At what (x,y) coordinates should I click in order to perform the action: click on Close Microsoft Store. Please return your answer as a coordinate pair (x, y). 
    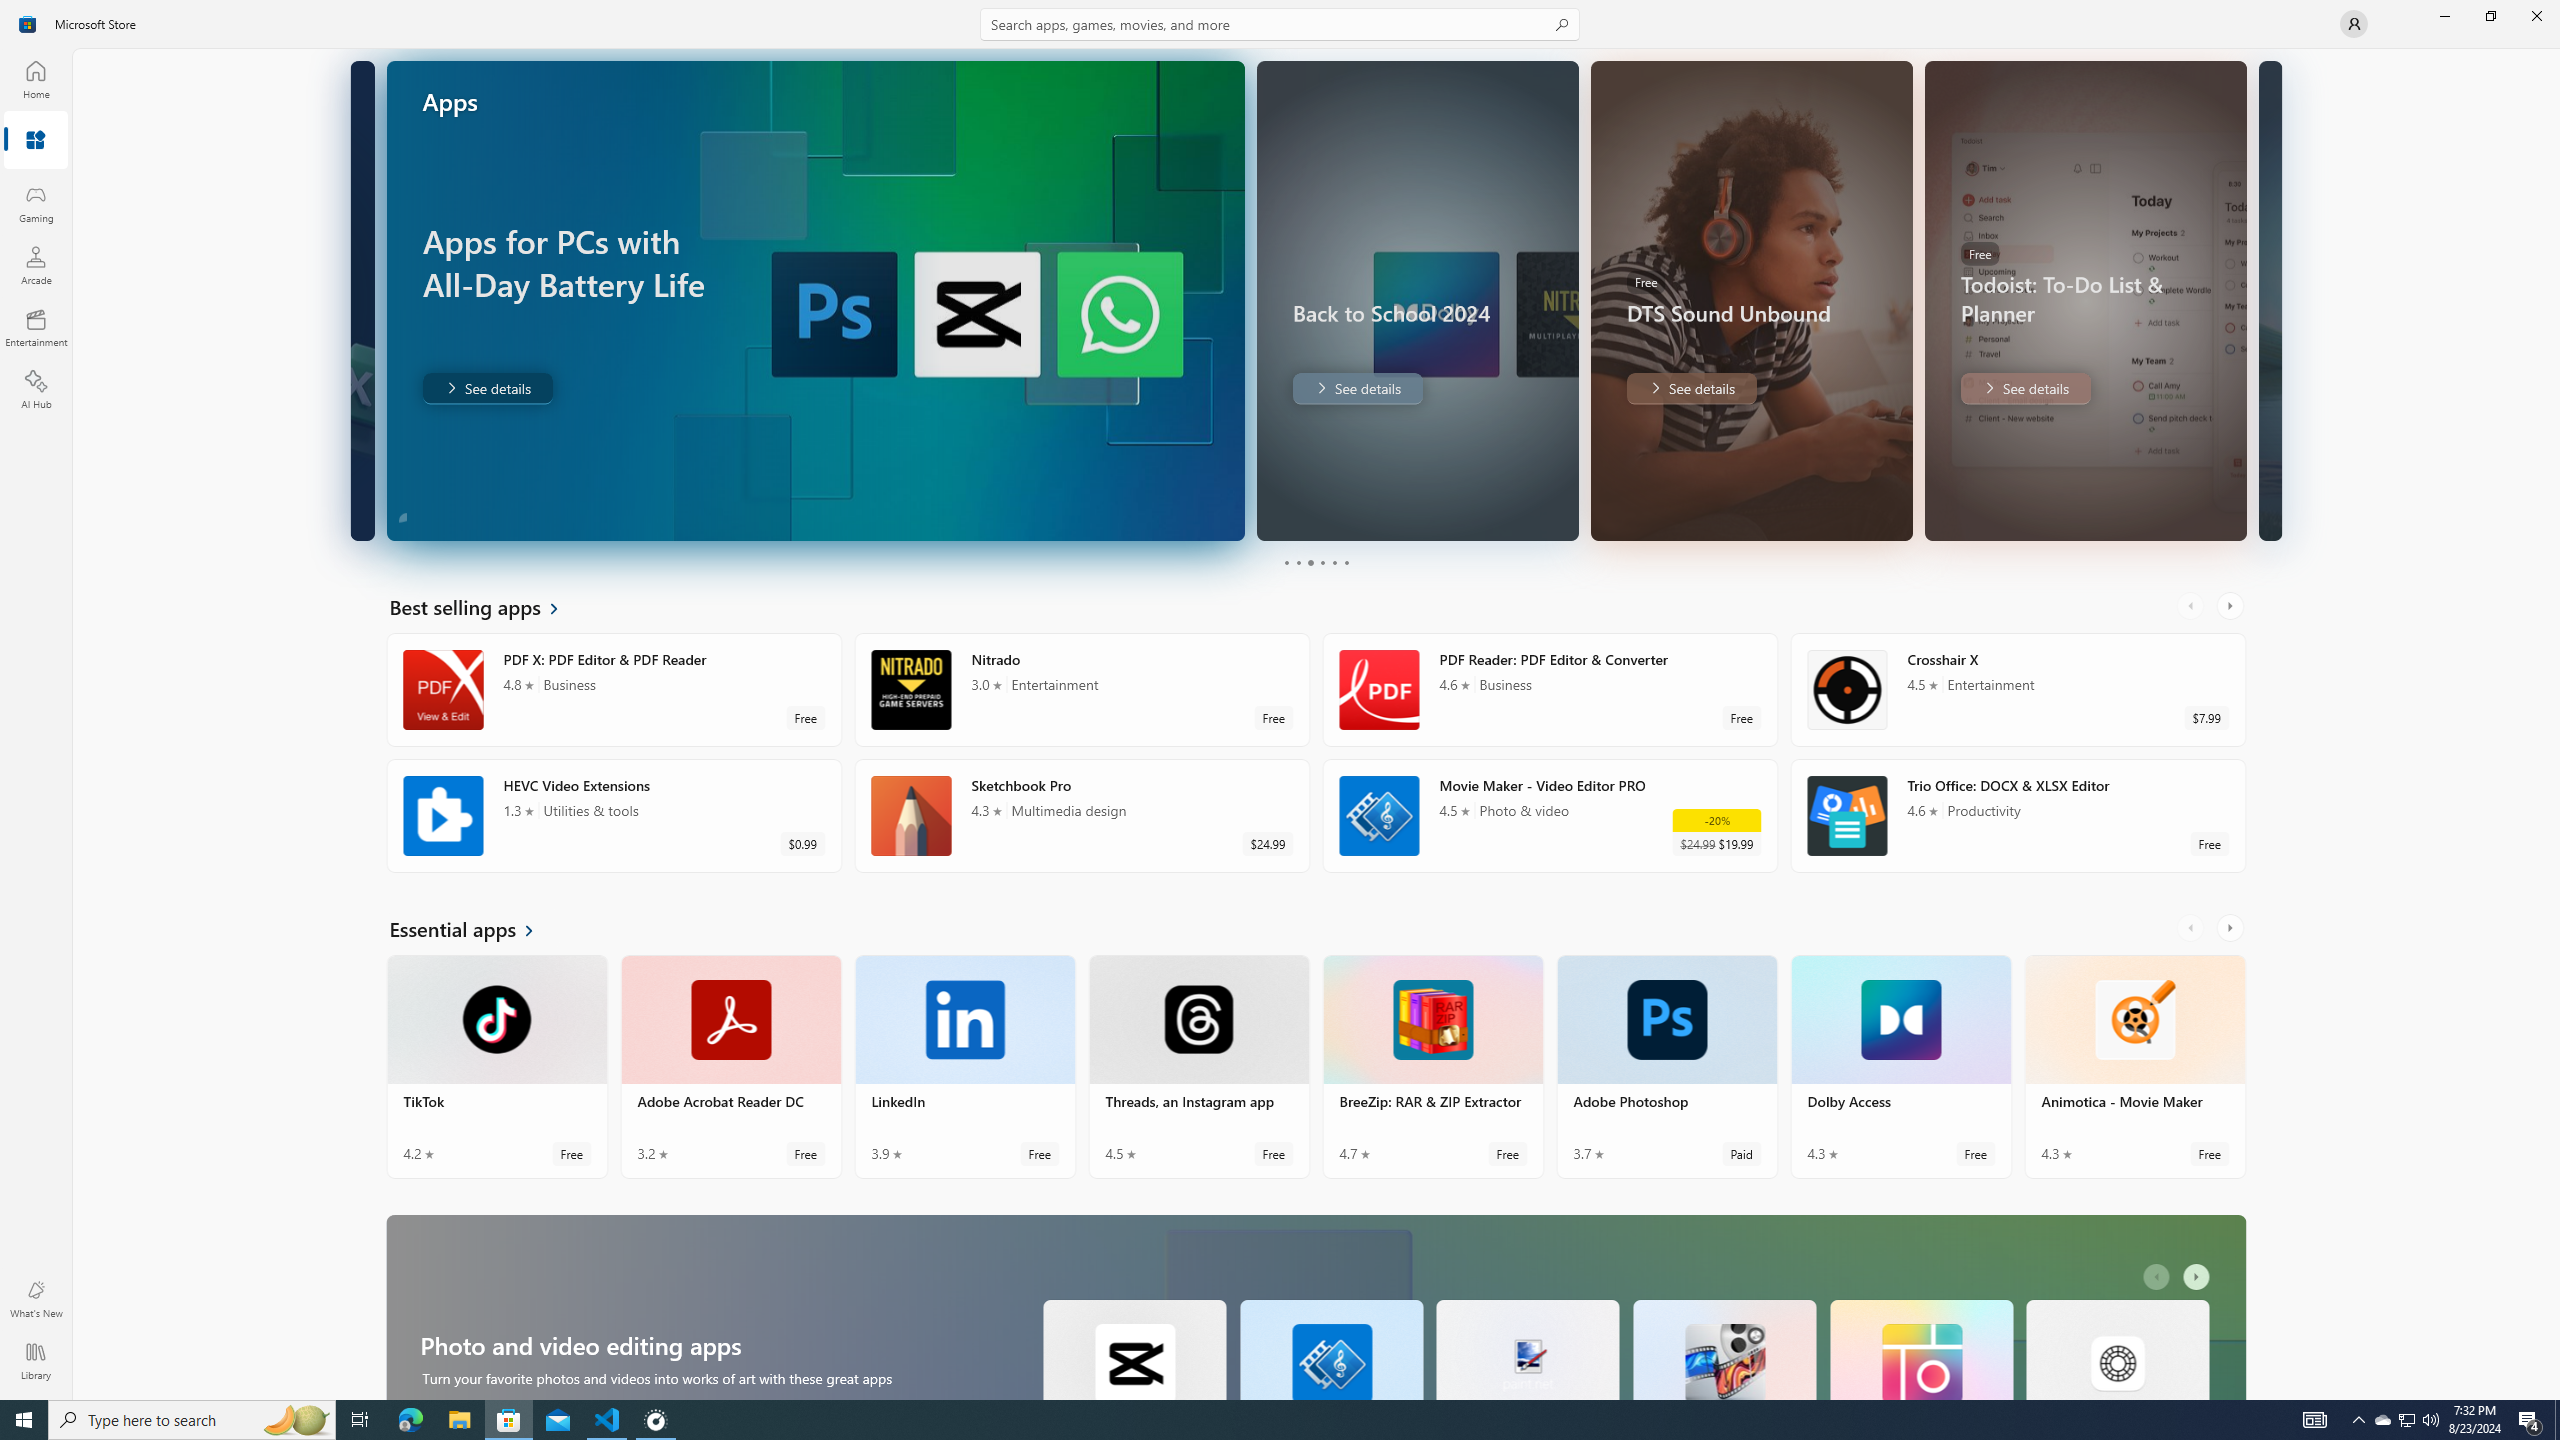
    Looking at the image, I should click on (2536, 16).